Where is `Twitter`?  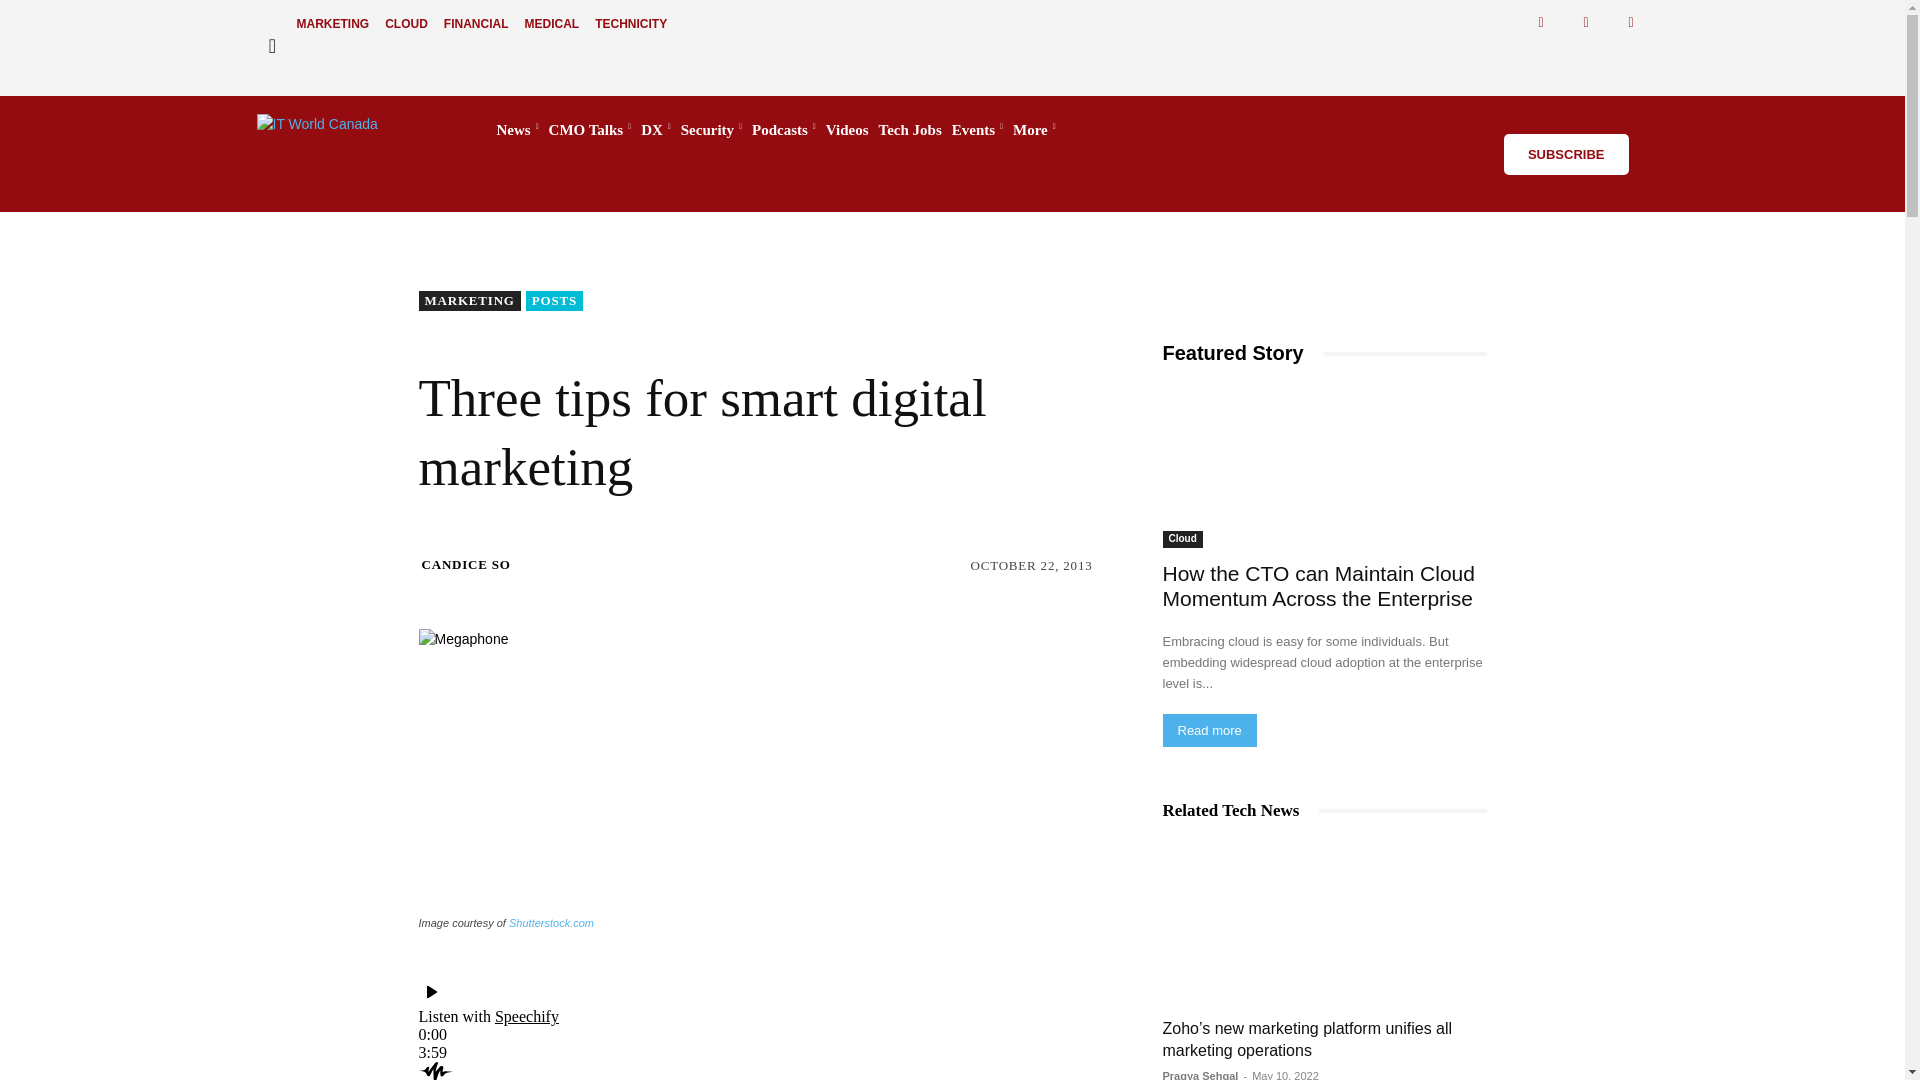 Twitter is located at coordinates (1586, 22).